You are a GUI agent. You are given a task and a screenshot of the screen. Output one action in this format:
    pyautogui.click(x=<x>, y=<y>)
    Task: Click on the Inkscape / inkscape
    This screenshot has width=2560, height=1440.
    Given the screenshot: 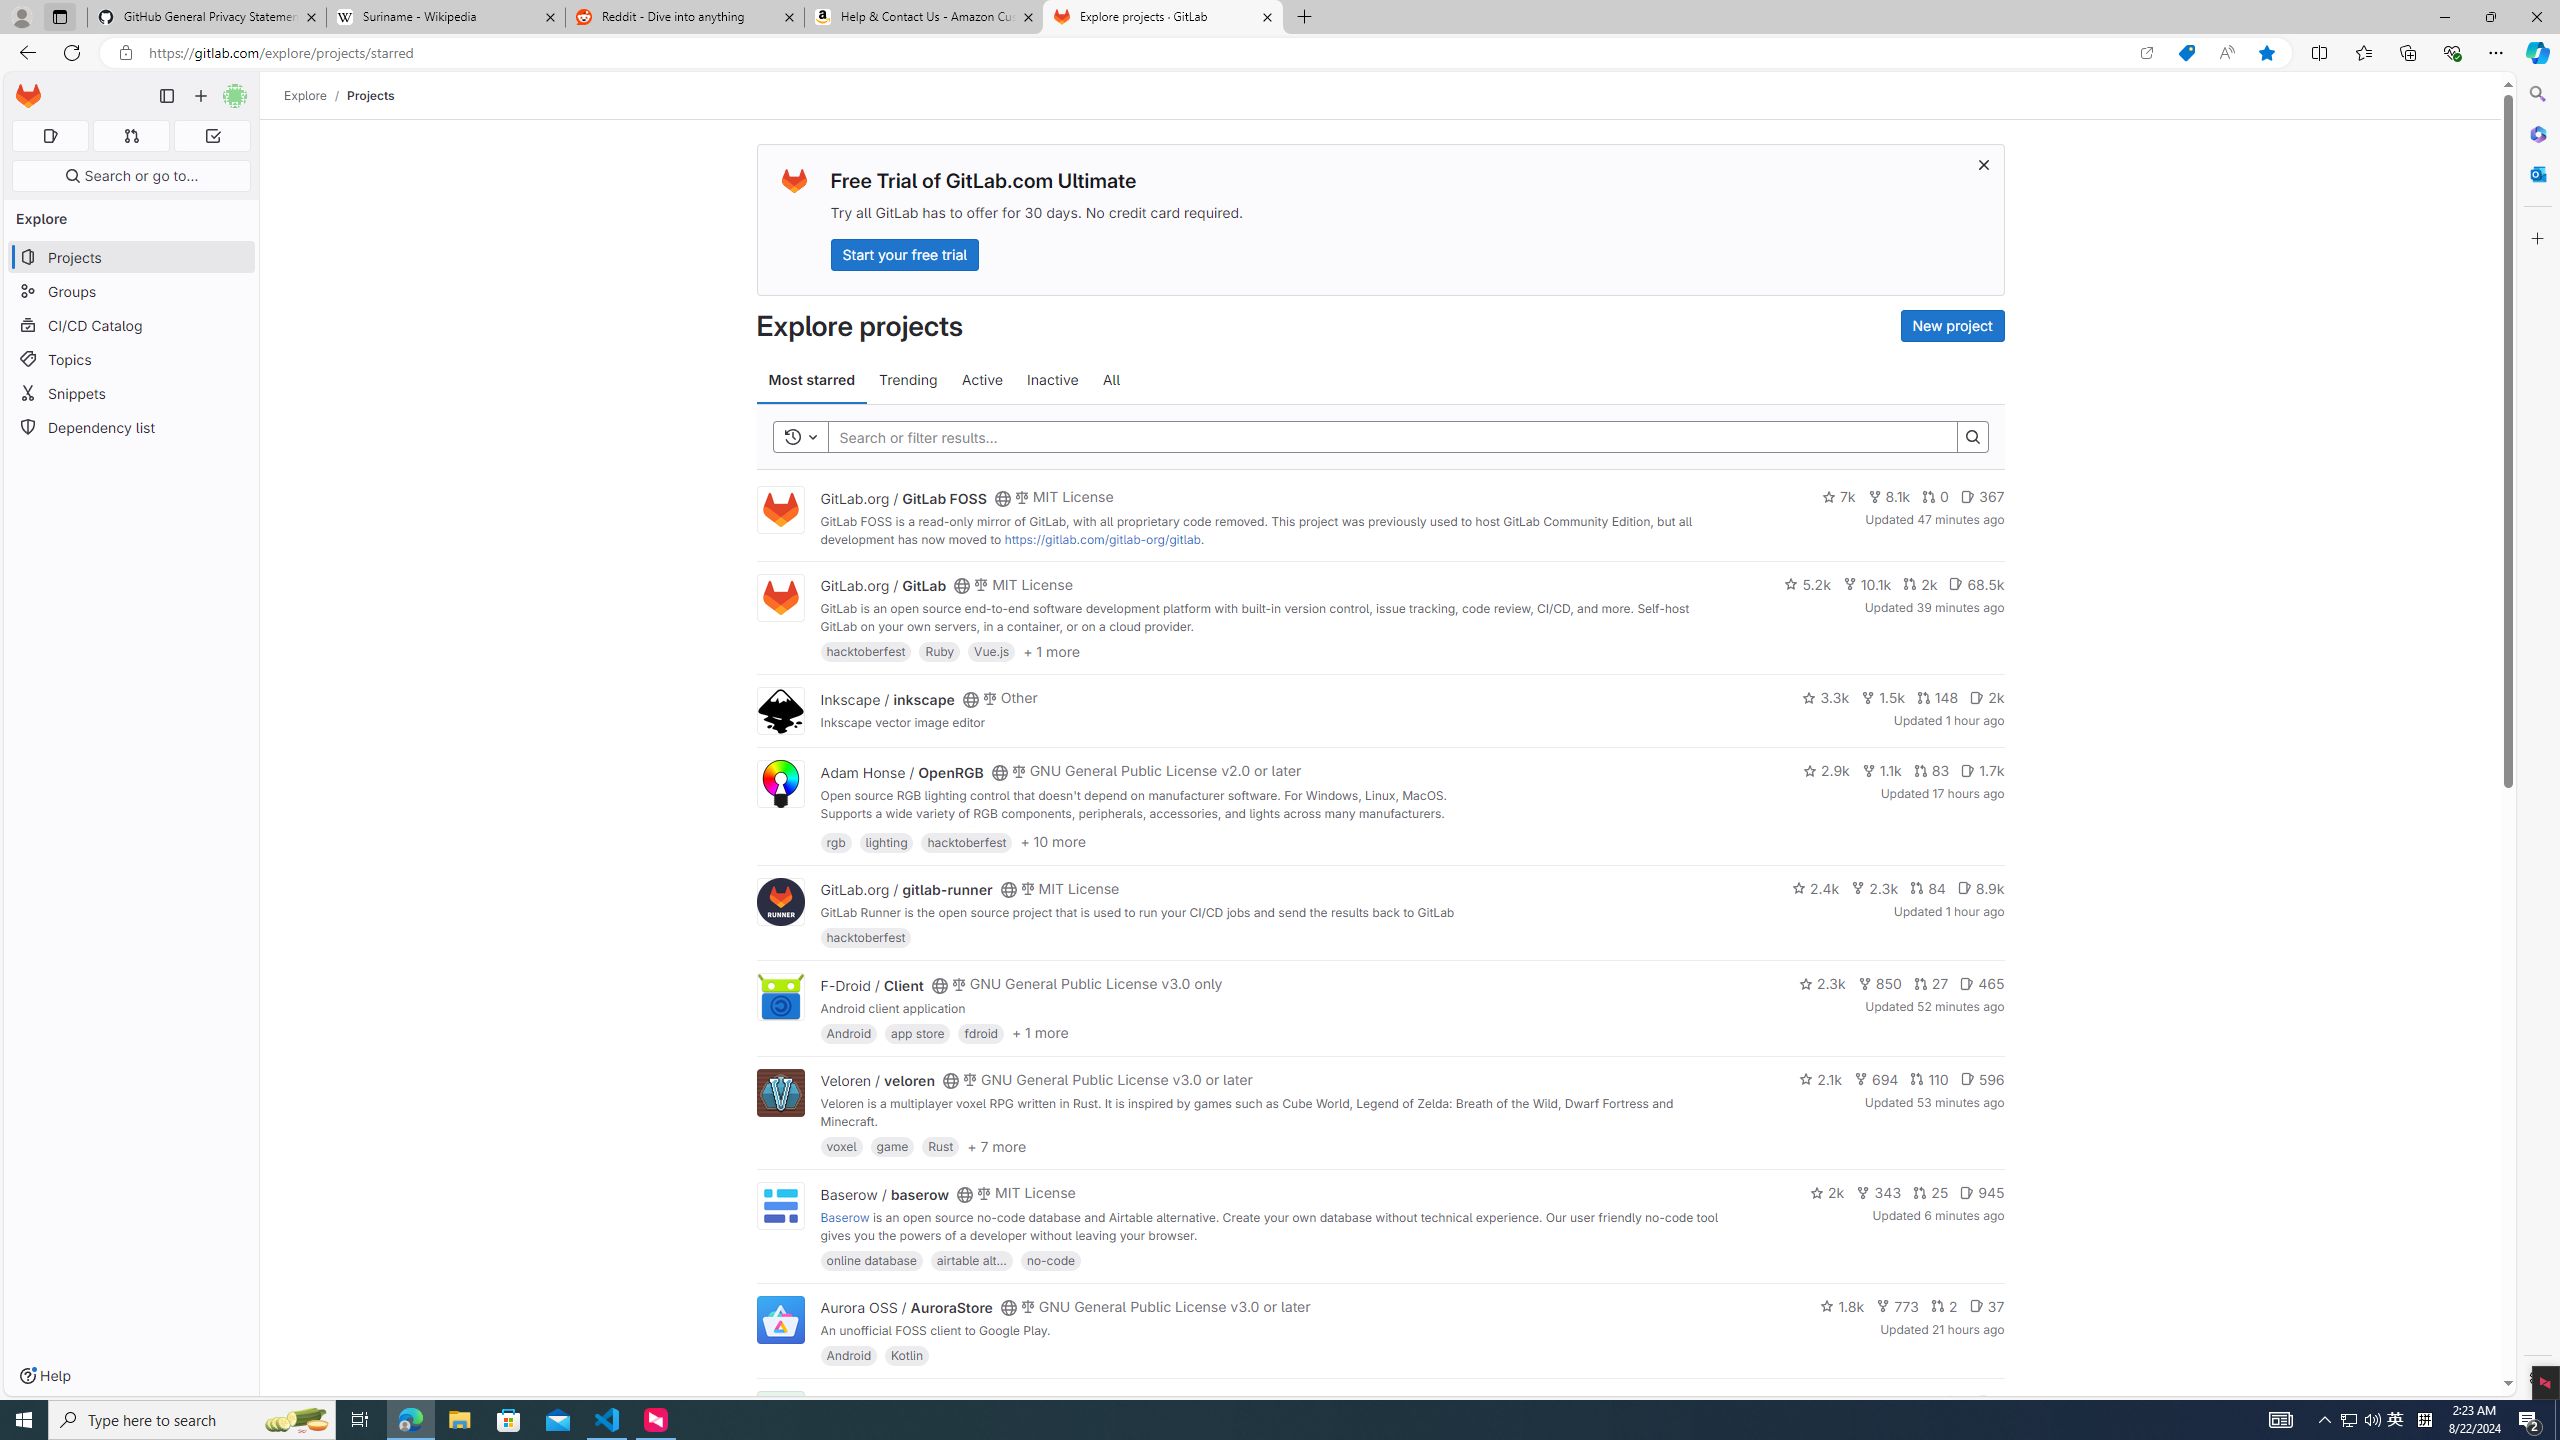 What is the action you would take?
    pyautogui.click(x=886, y=698)
    